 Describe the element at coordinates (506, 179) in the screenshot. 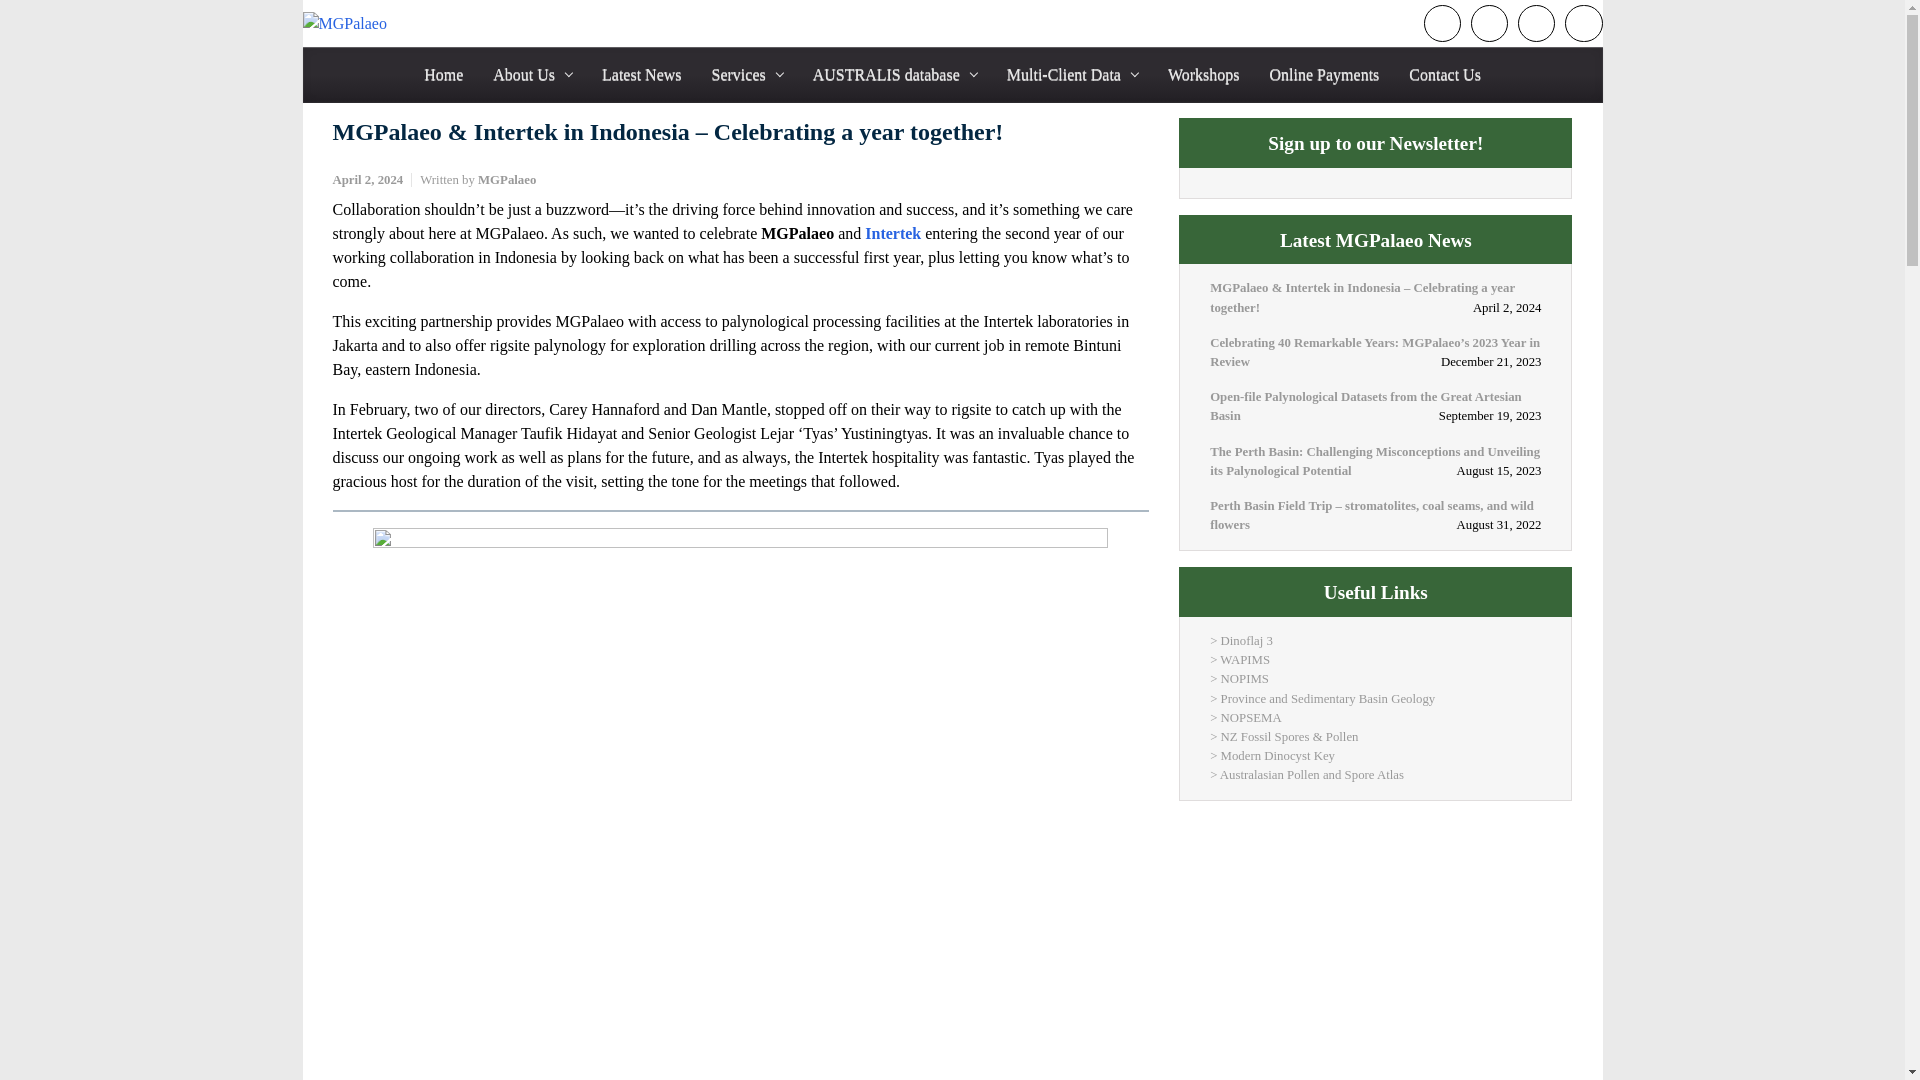

I see `View all posts by MGPalaeo` at that location.